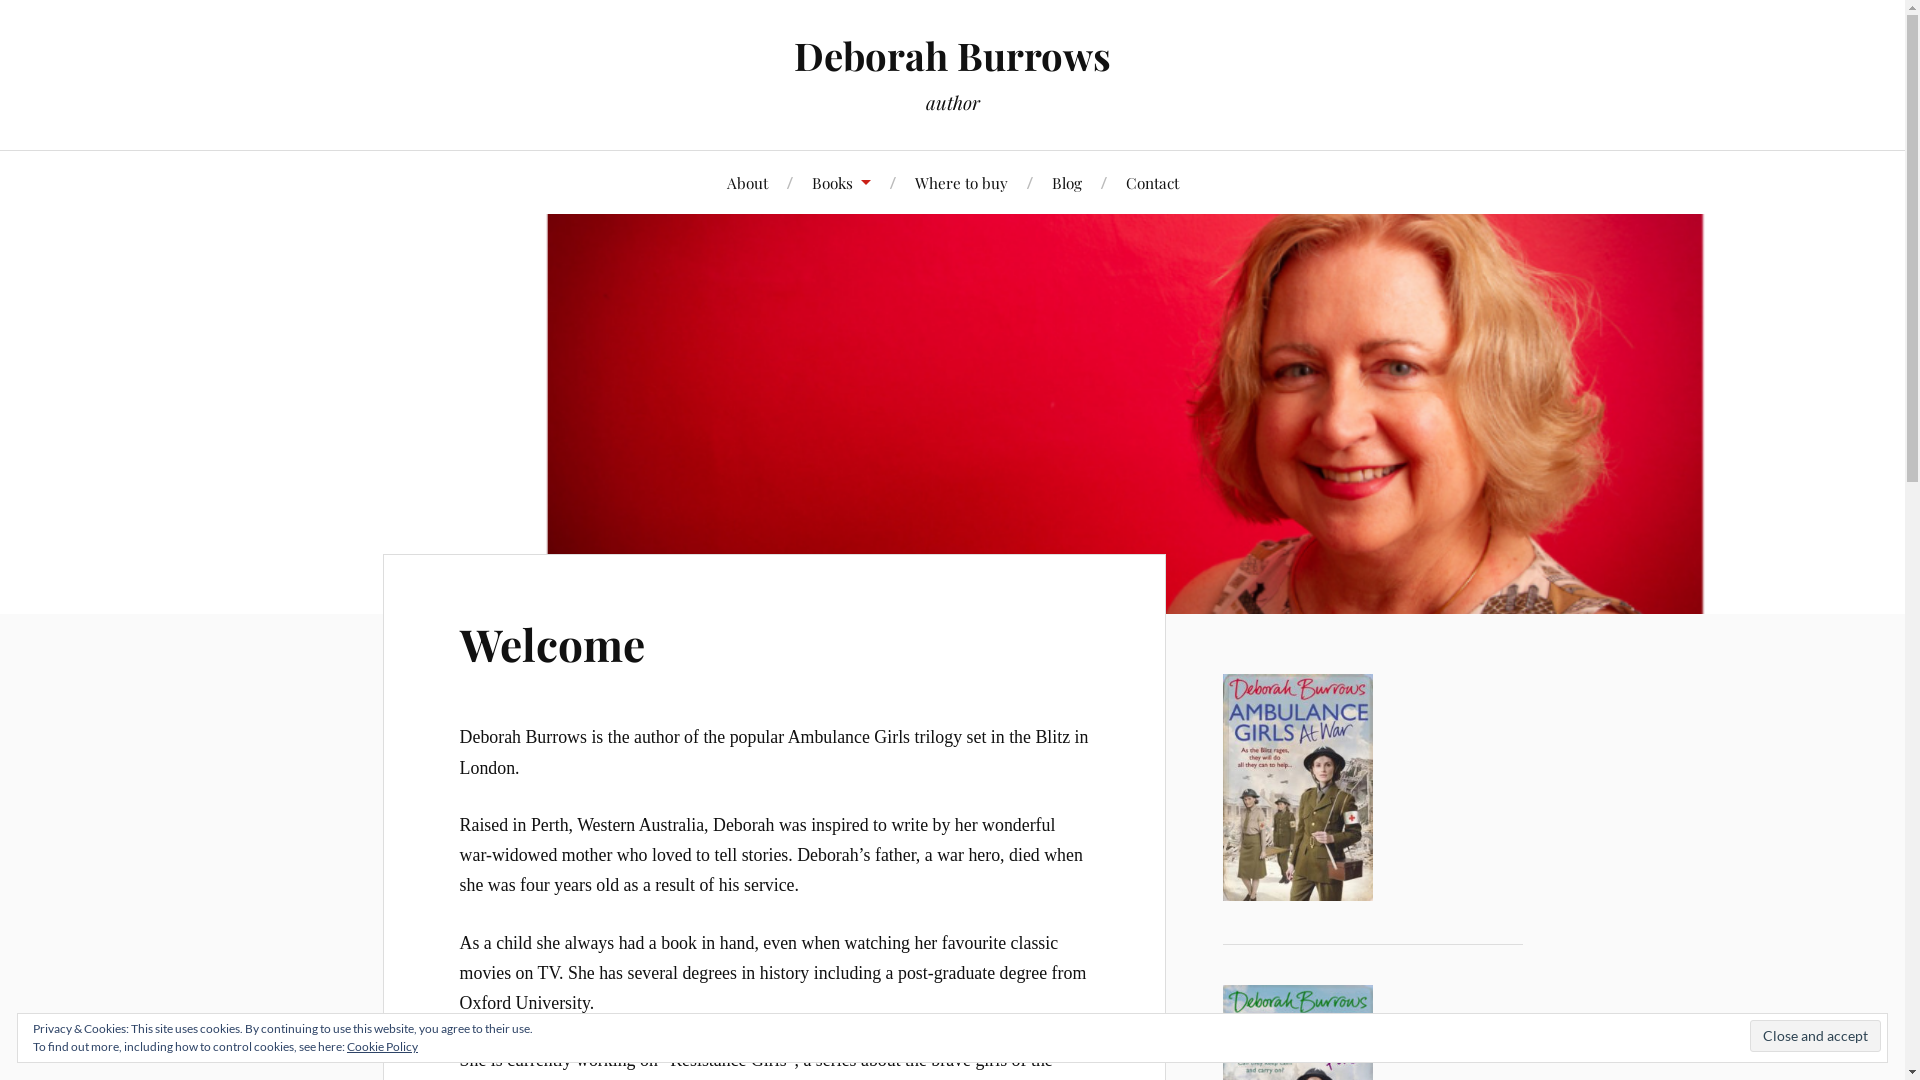 Image resolution: width=1920 pixels, height=1080 pixels. I want to click on Cookie Policy, so click(382, 1046).